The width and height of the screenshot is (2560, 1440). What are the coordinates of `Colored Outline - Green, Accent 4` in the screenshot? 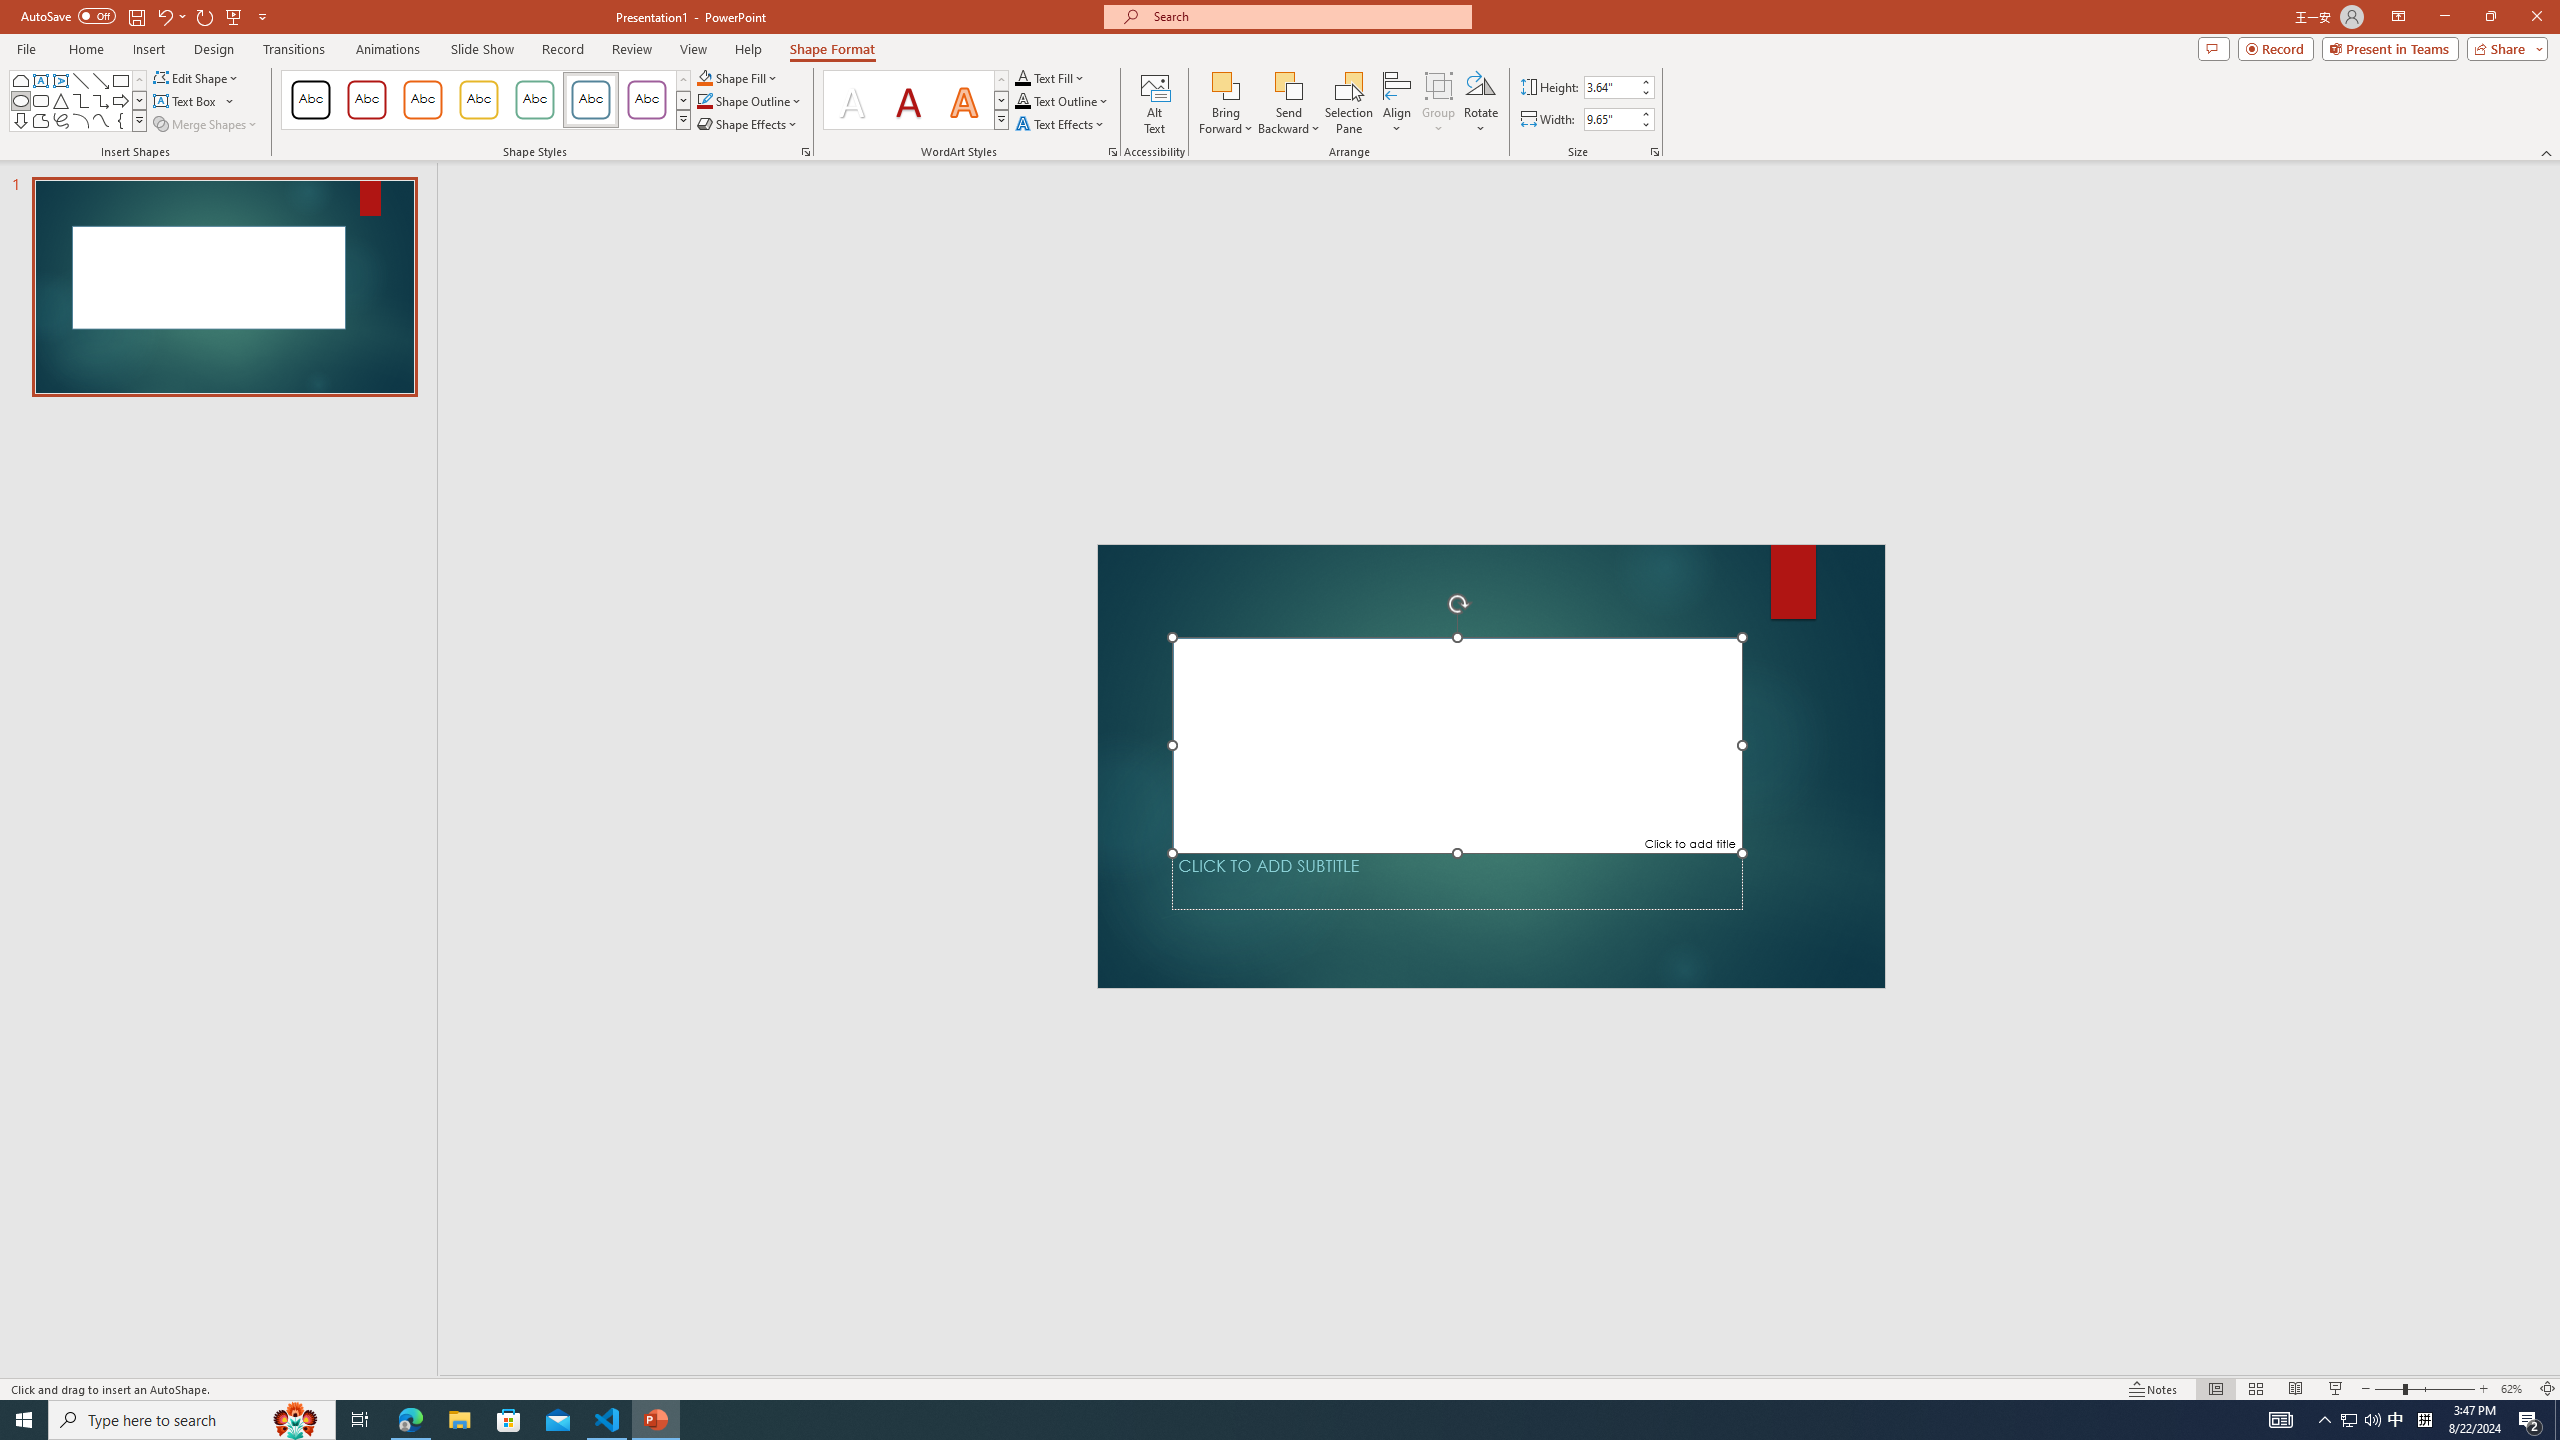 It's located at (534, 100).